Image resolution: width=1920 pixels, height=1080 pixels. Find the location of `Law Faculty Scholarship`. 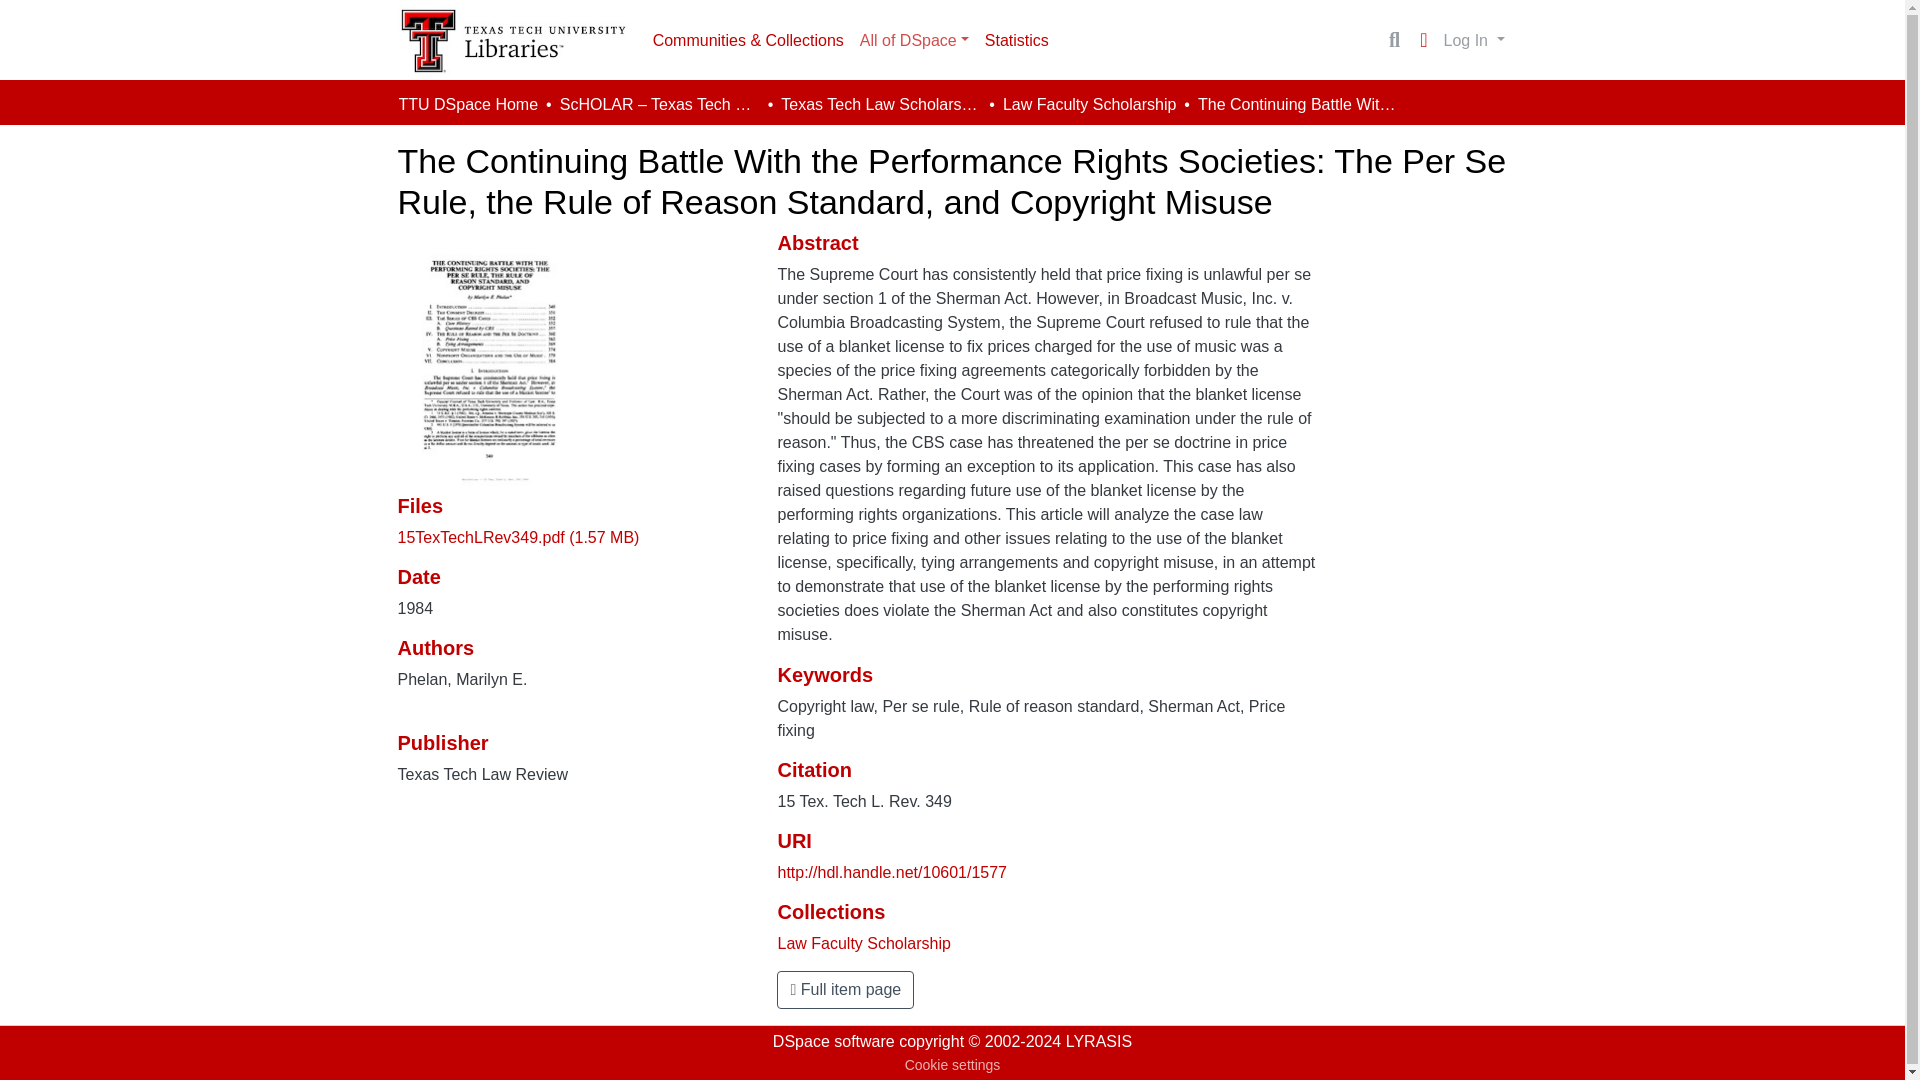

Law Faculty Scholarship is located at coordinates (864, 943).